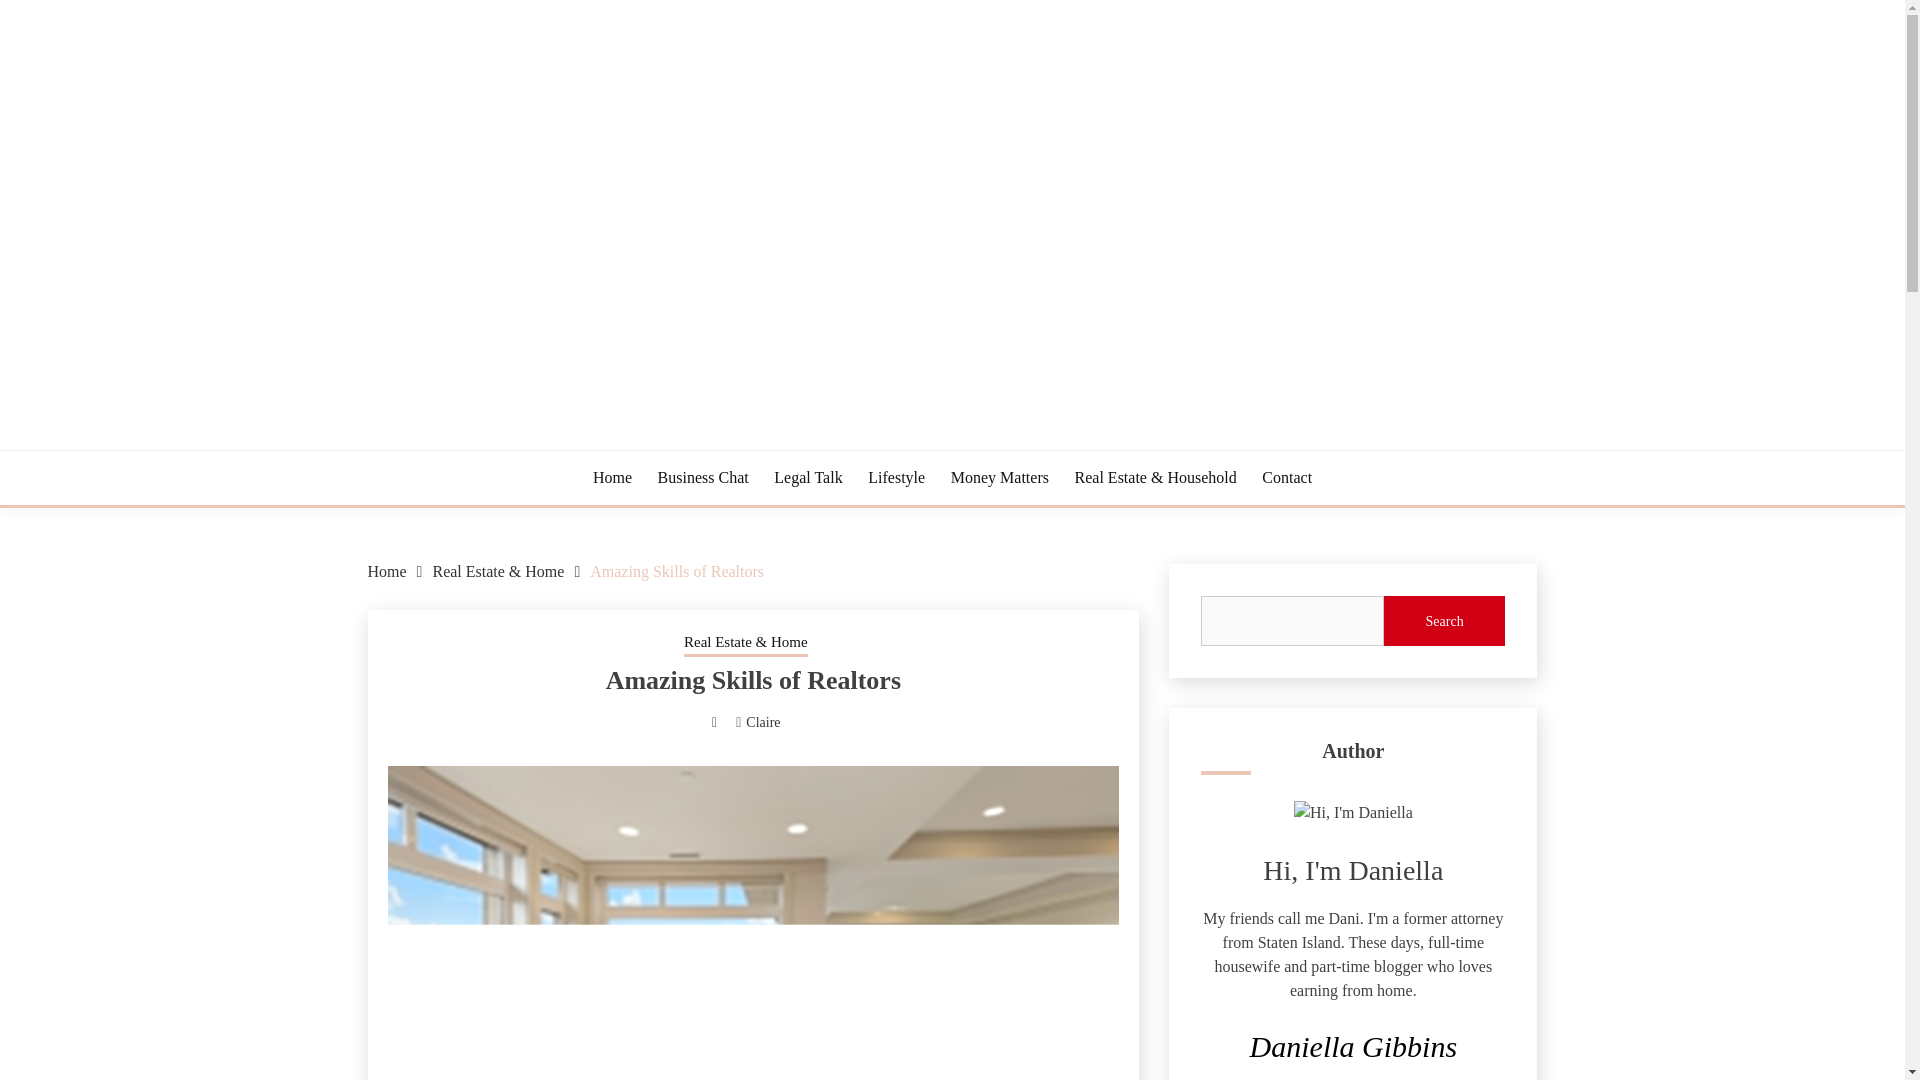 The image size is (1920, 1080). What do you see at coordinates (999, 478) in the screenshot?
I see `Money Matters` at bounding box center [999, 478].